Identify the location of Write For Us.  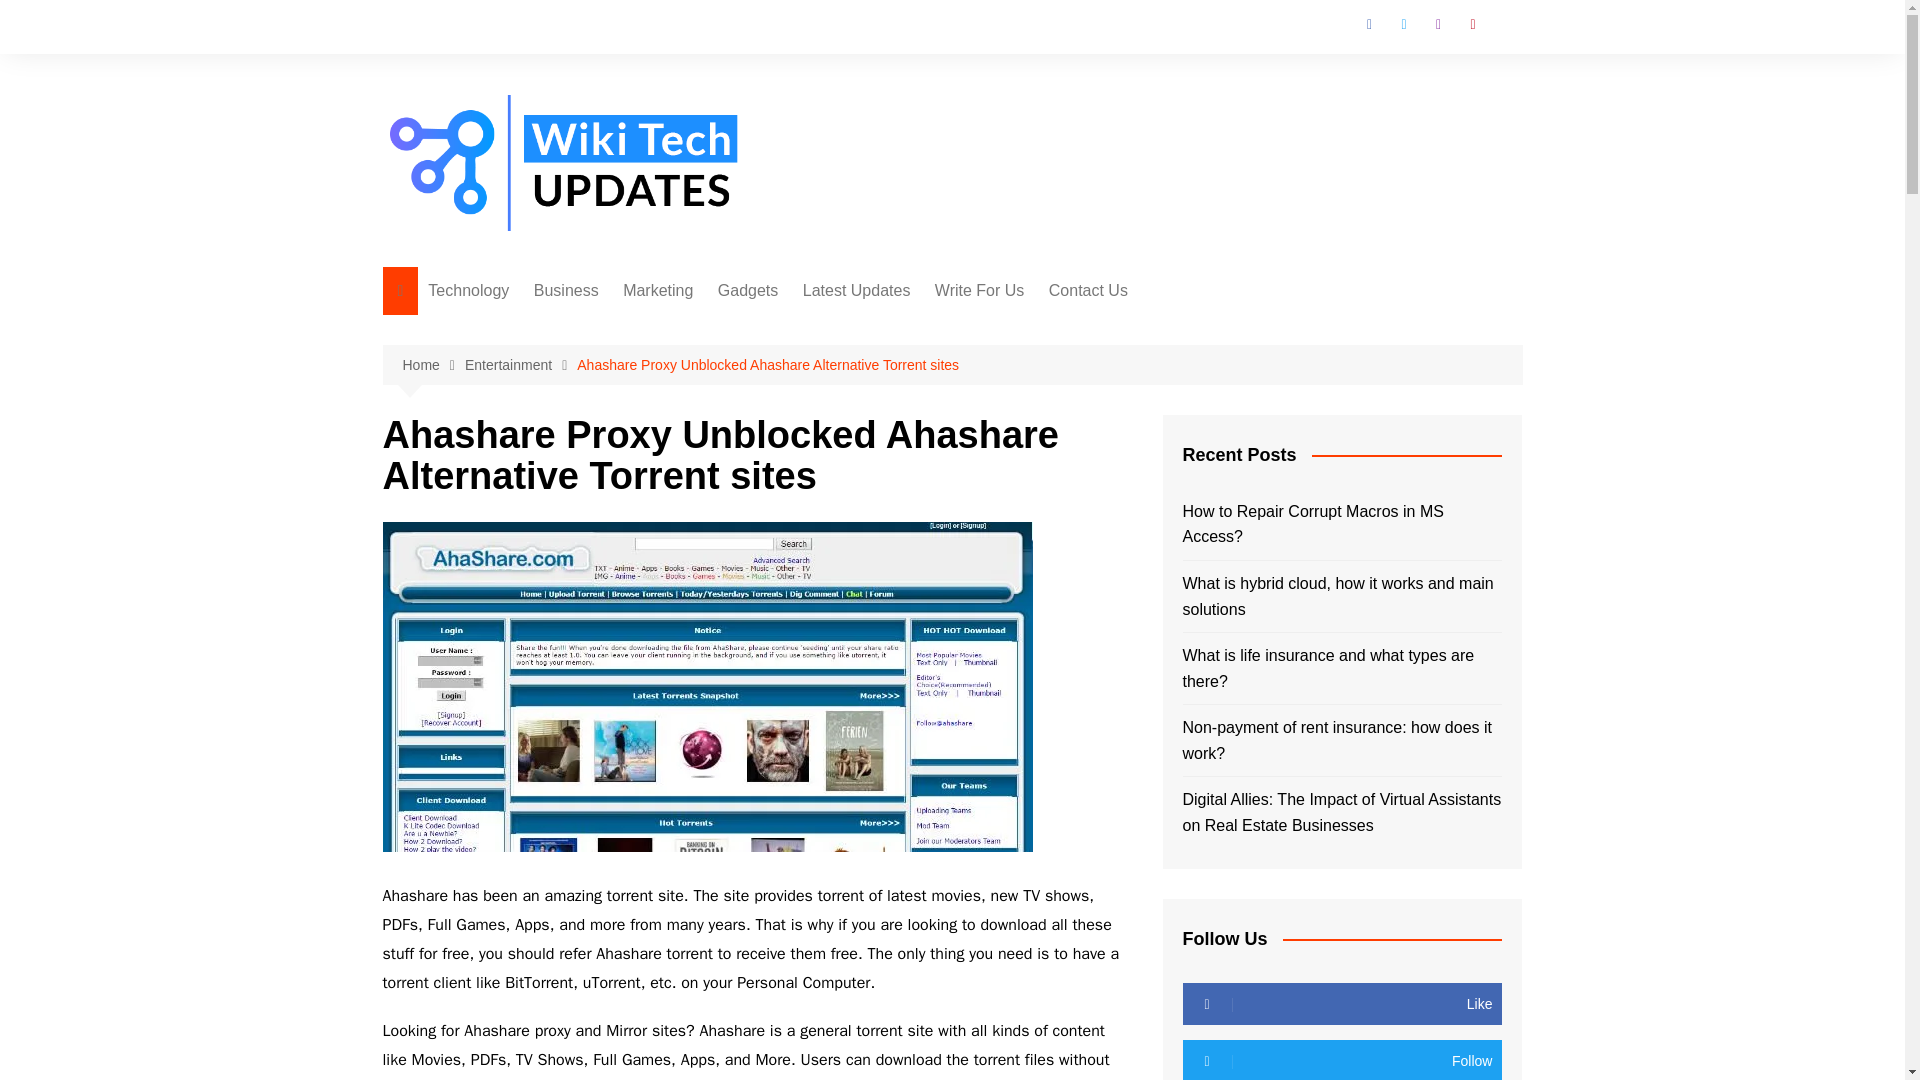
(980, 290).